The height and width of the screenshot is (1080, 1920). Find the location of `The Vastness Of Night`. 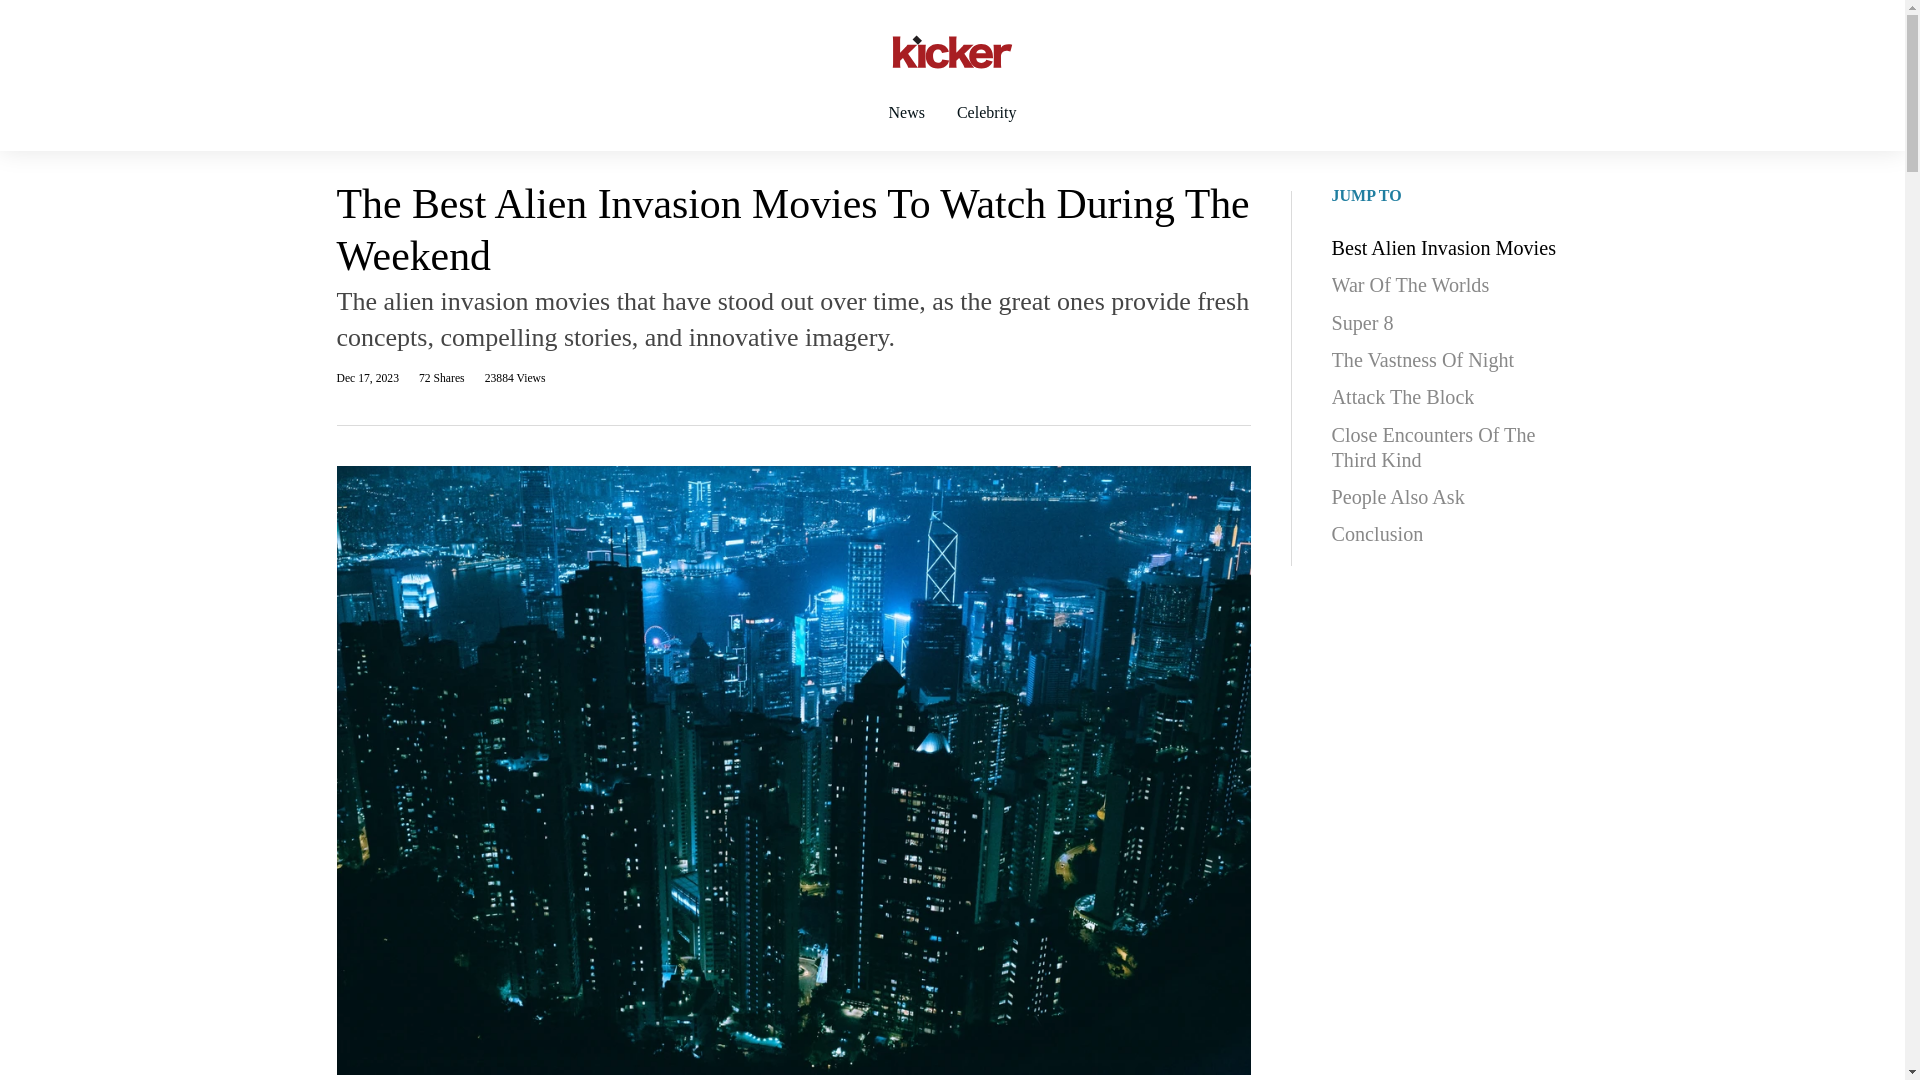

The Vastness Of Night is located at coordinates (1423, 360).